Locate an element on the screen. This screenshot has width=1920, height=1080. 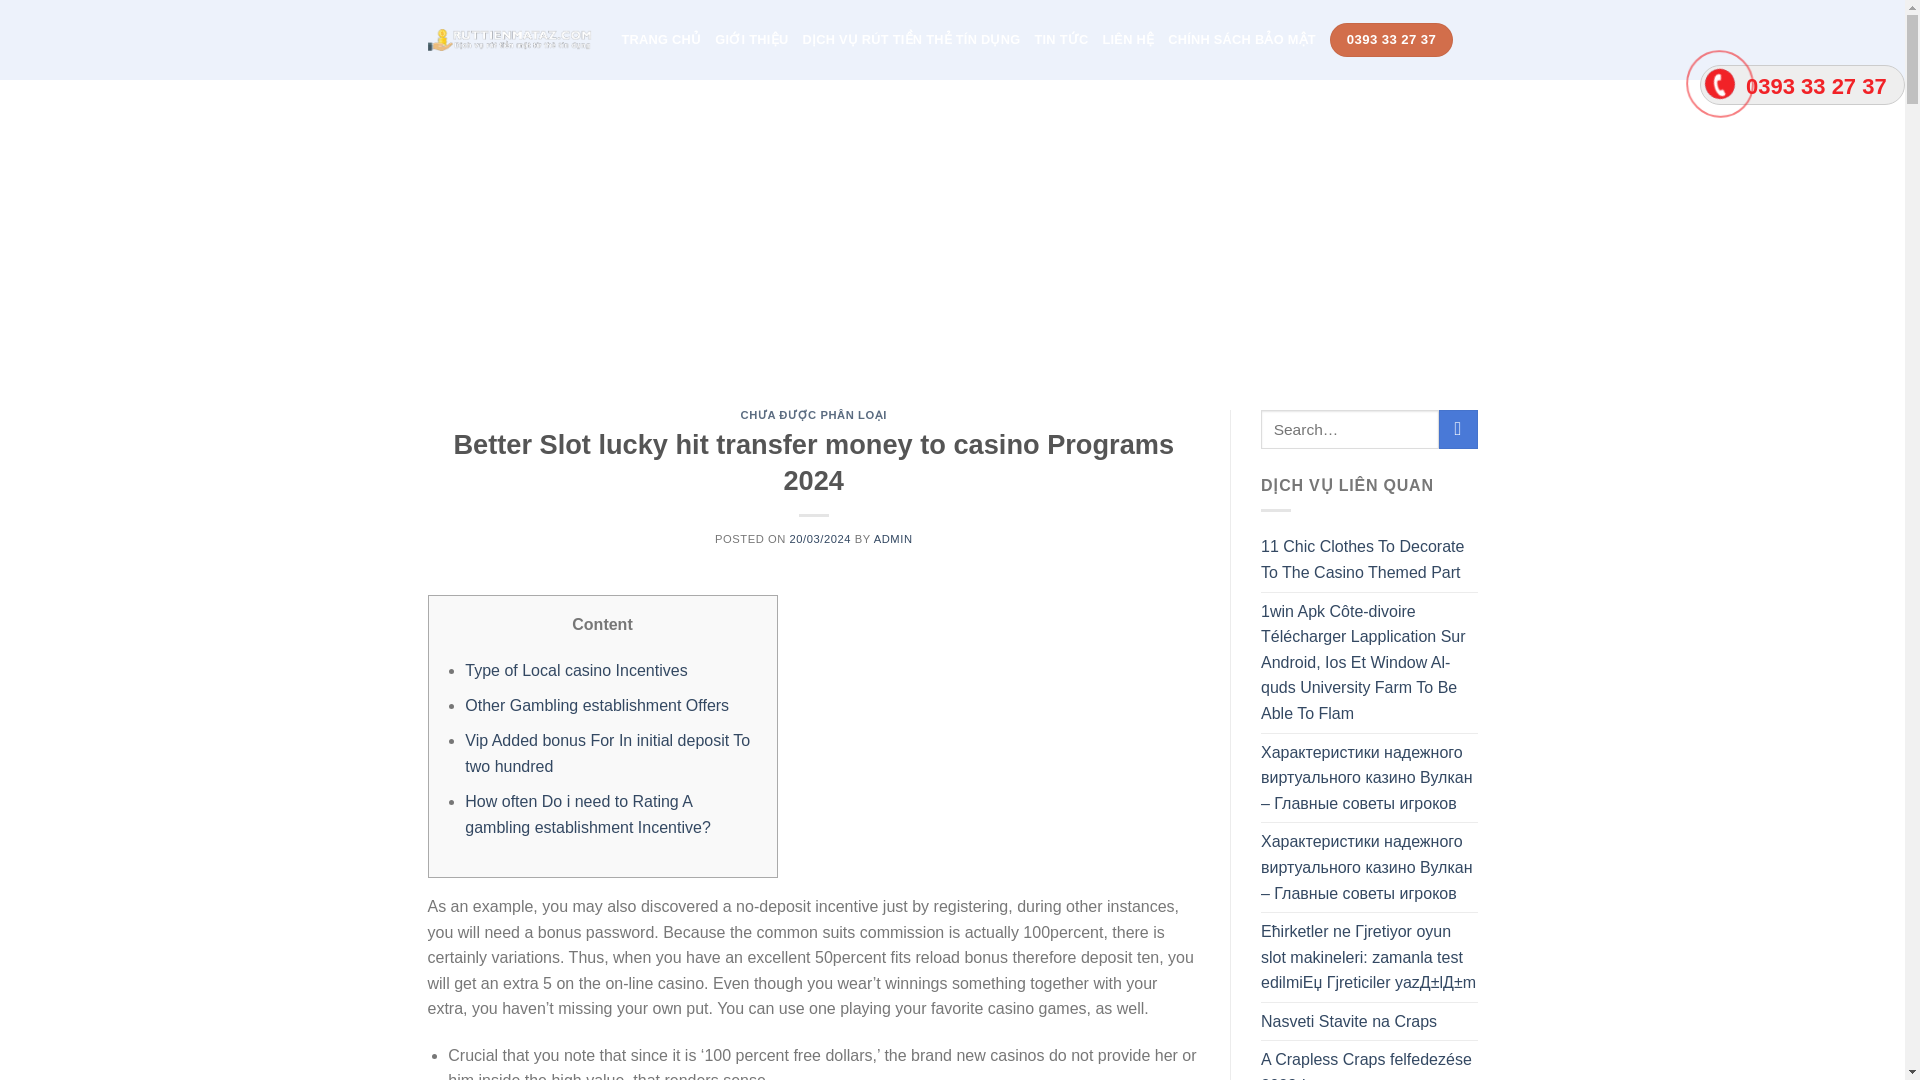
11 Chic Clothes To Decorate To The Casino Themed Part is located at coordinates (1370, 559).